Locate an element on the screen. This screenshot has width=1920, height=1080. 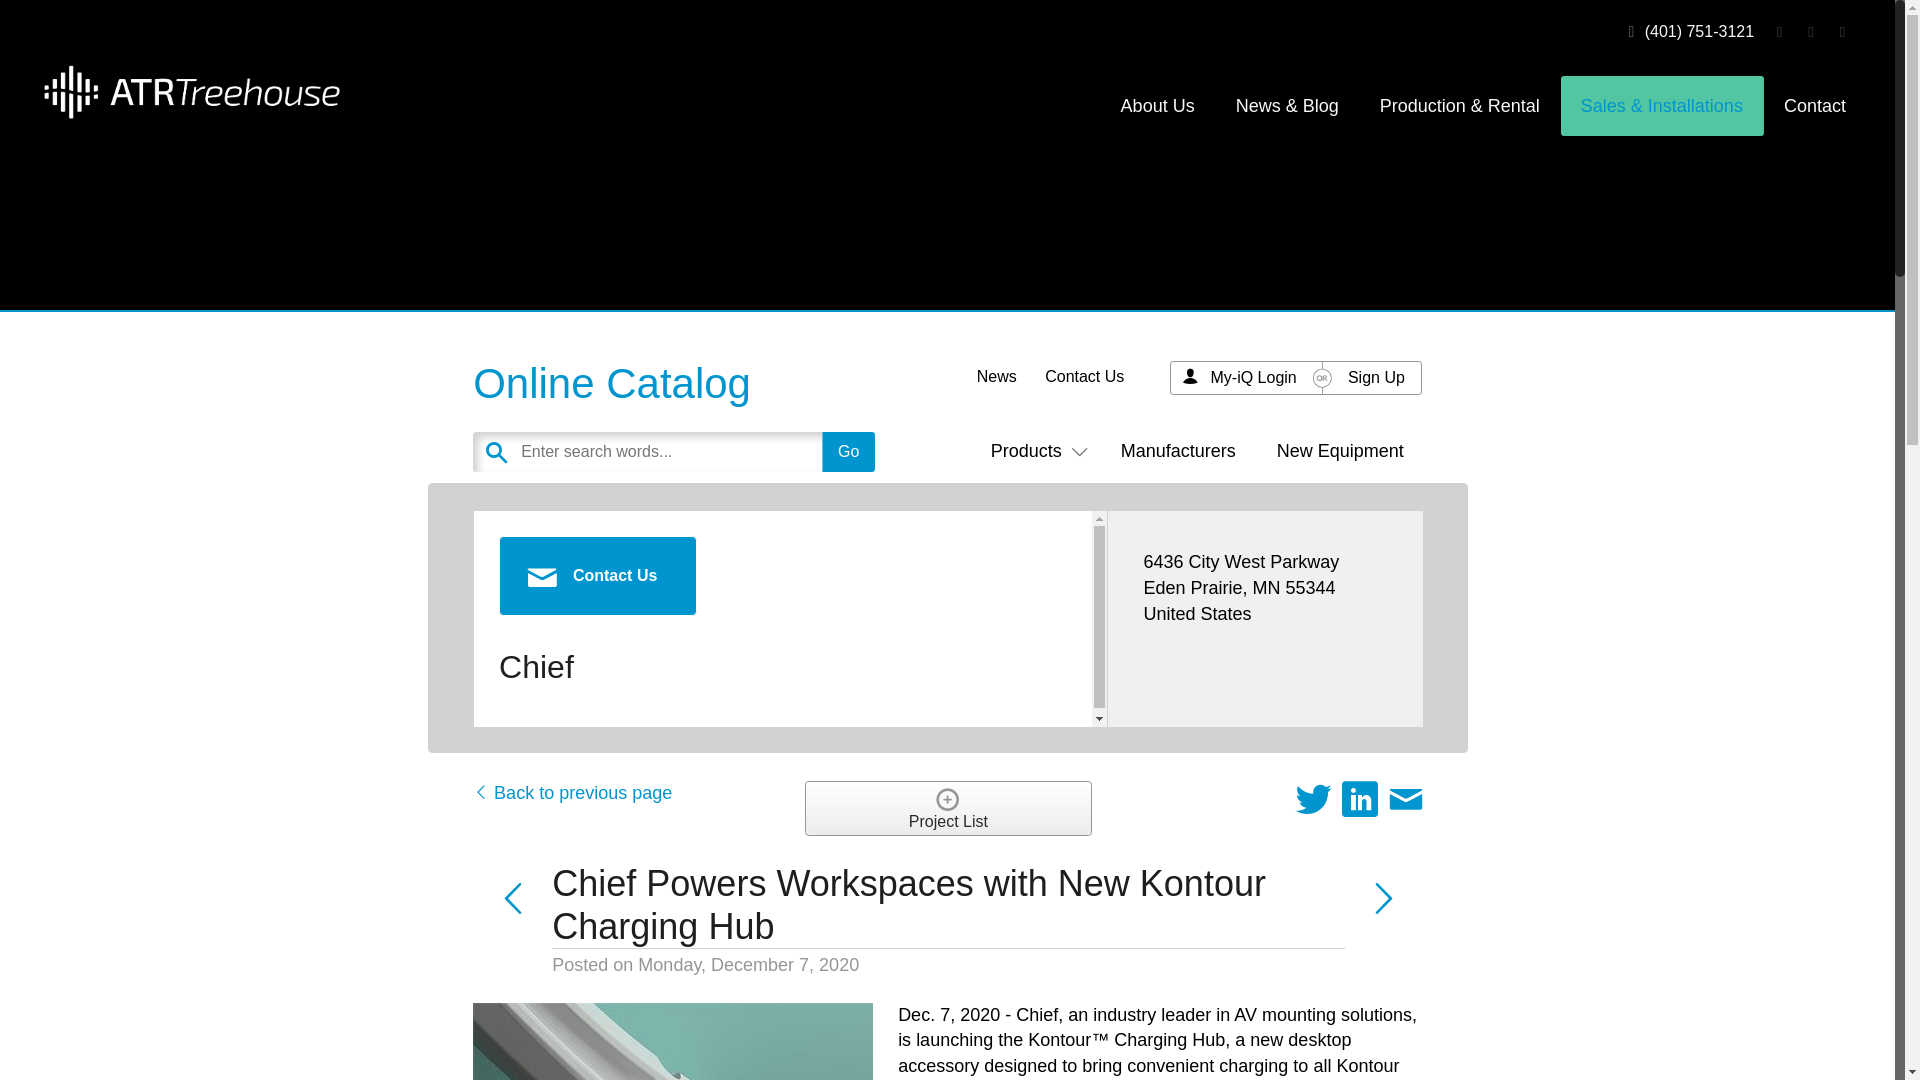
ATR is located at coordinates (190, 90).